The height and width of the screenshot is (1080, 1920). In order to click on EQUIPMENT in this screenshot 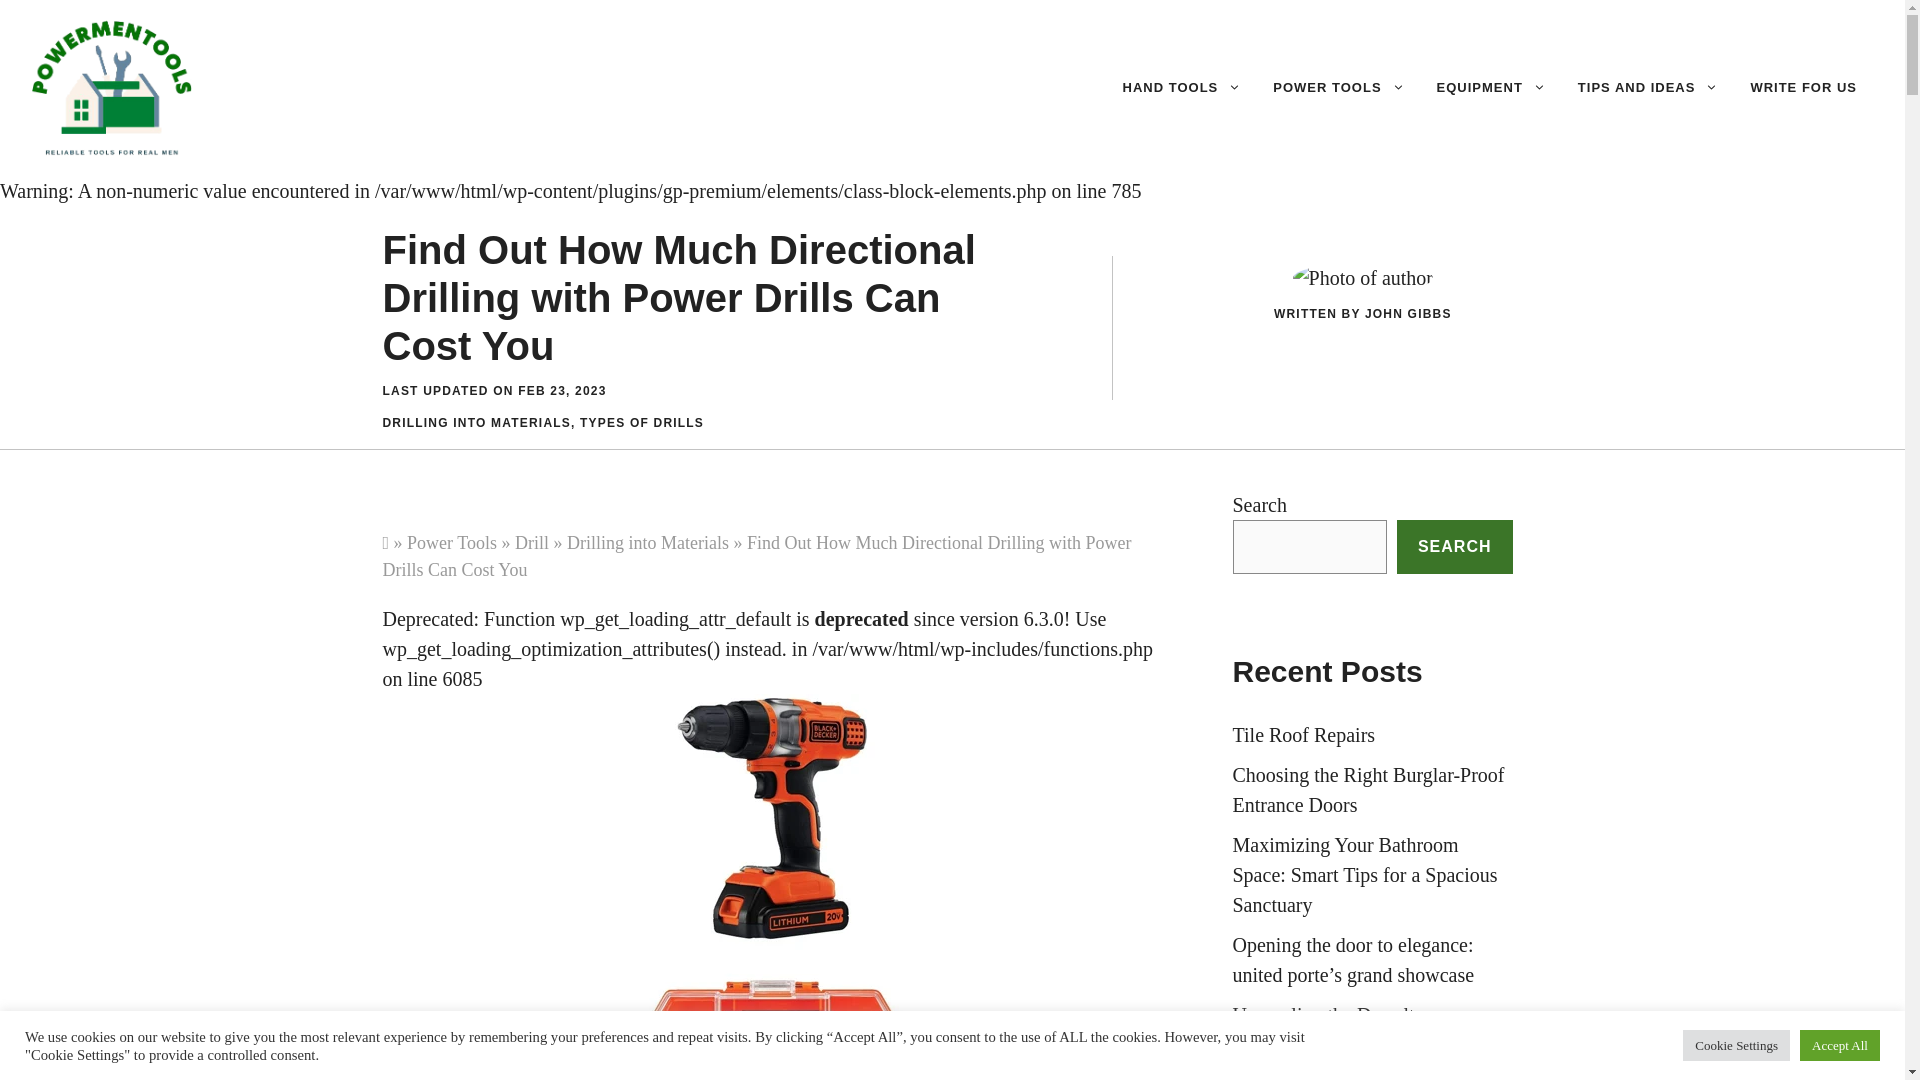, I will do `click(1491, 88)`.